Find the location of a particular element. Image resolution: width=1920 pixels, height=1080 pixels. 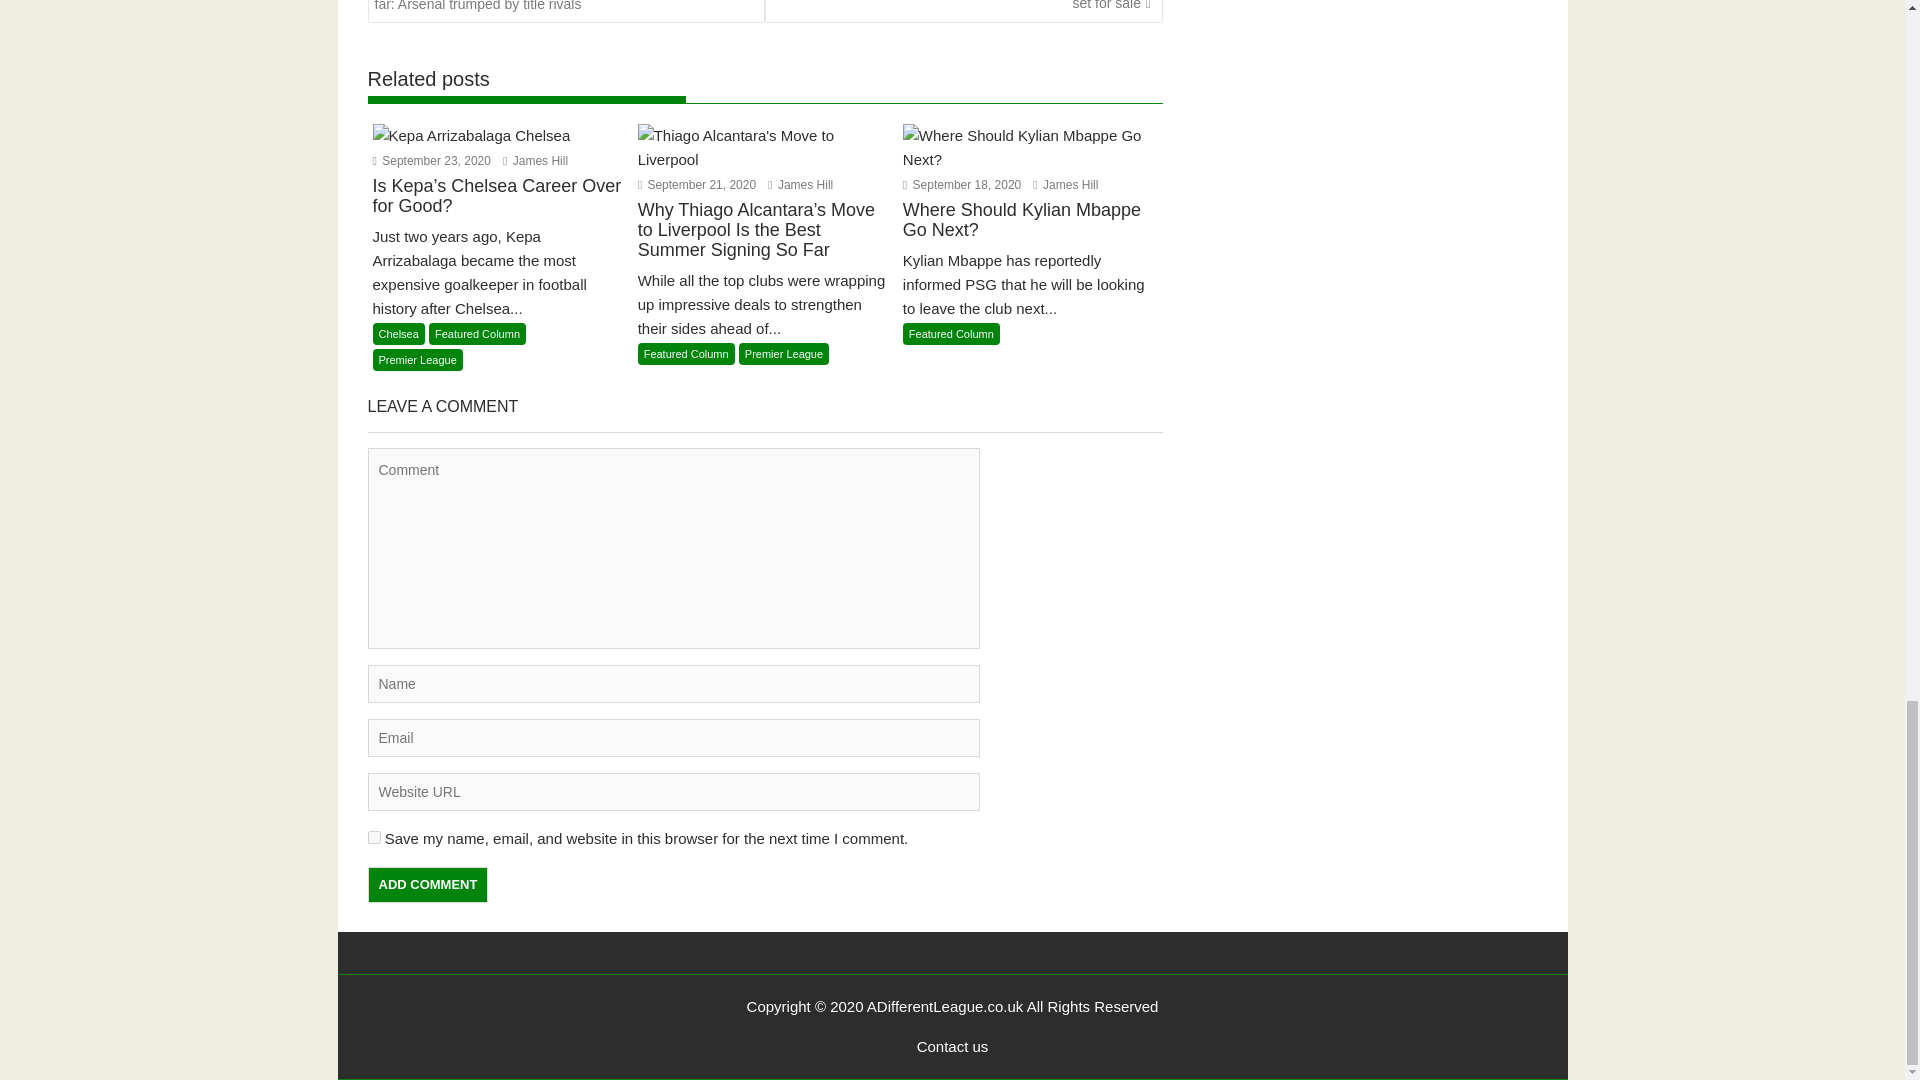

Featured Column is located at coordinates (477, 333).